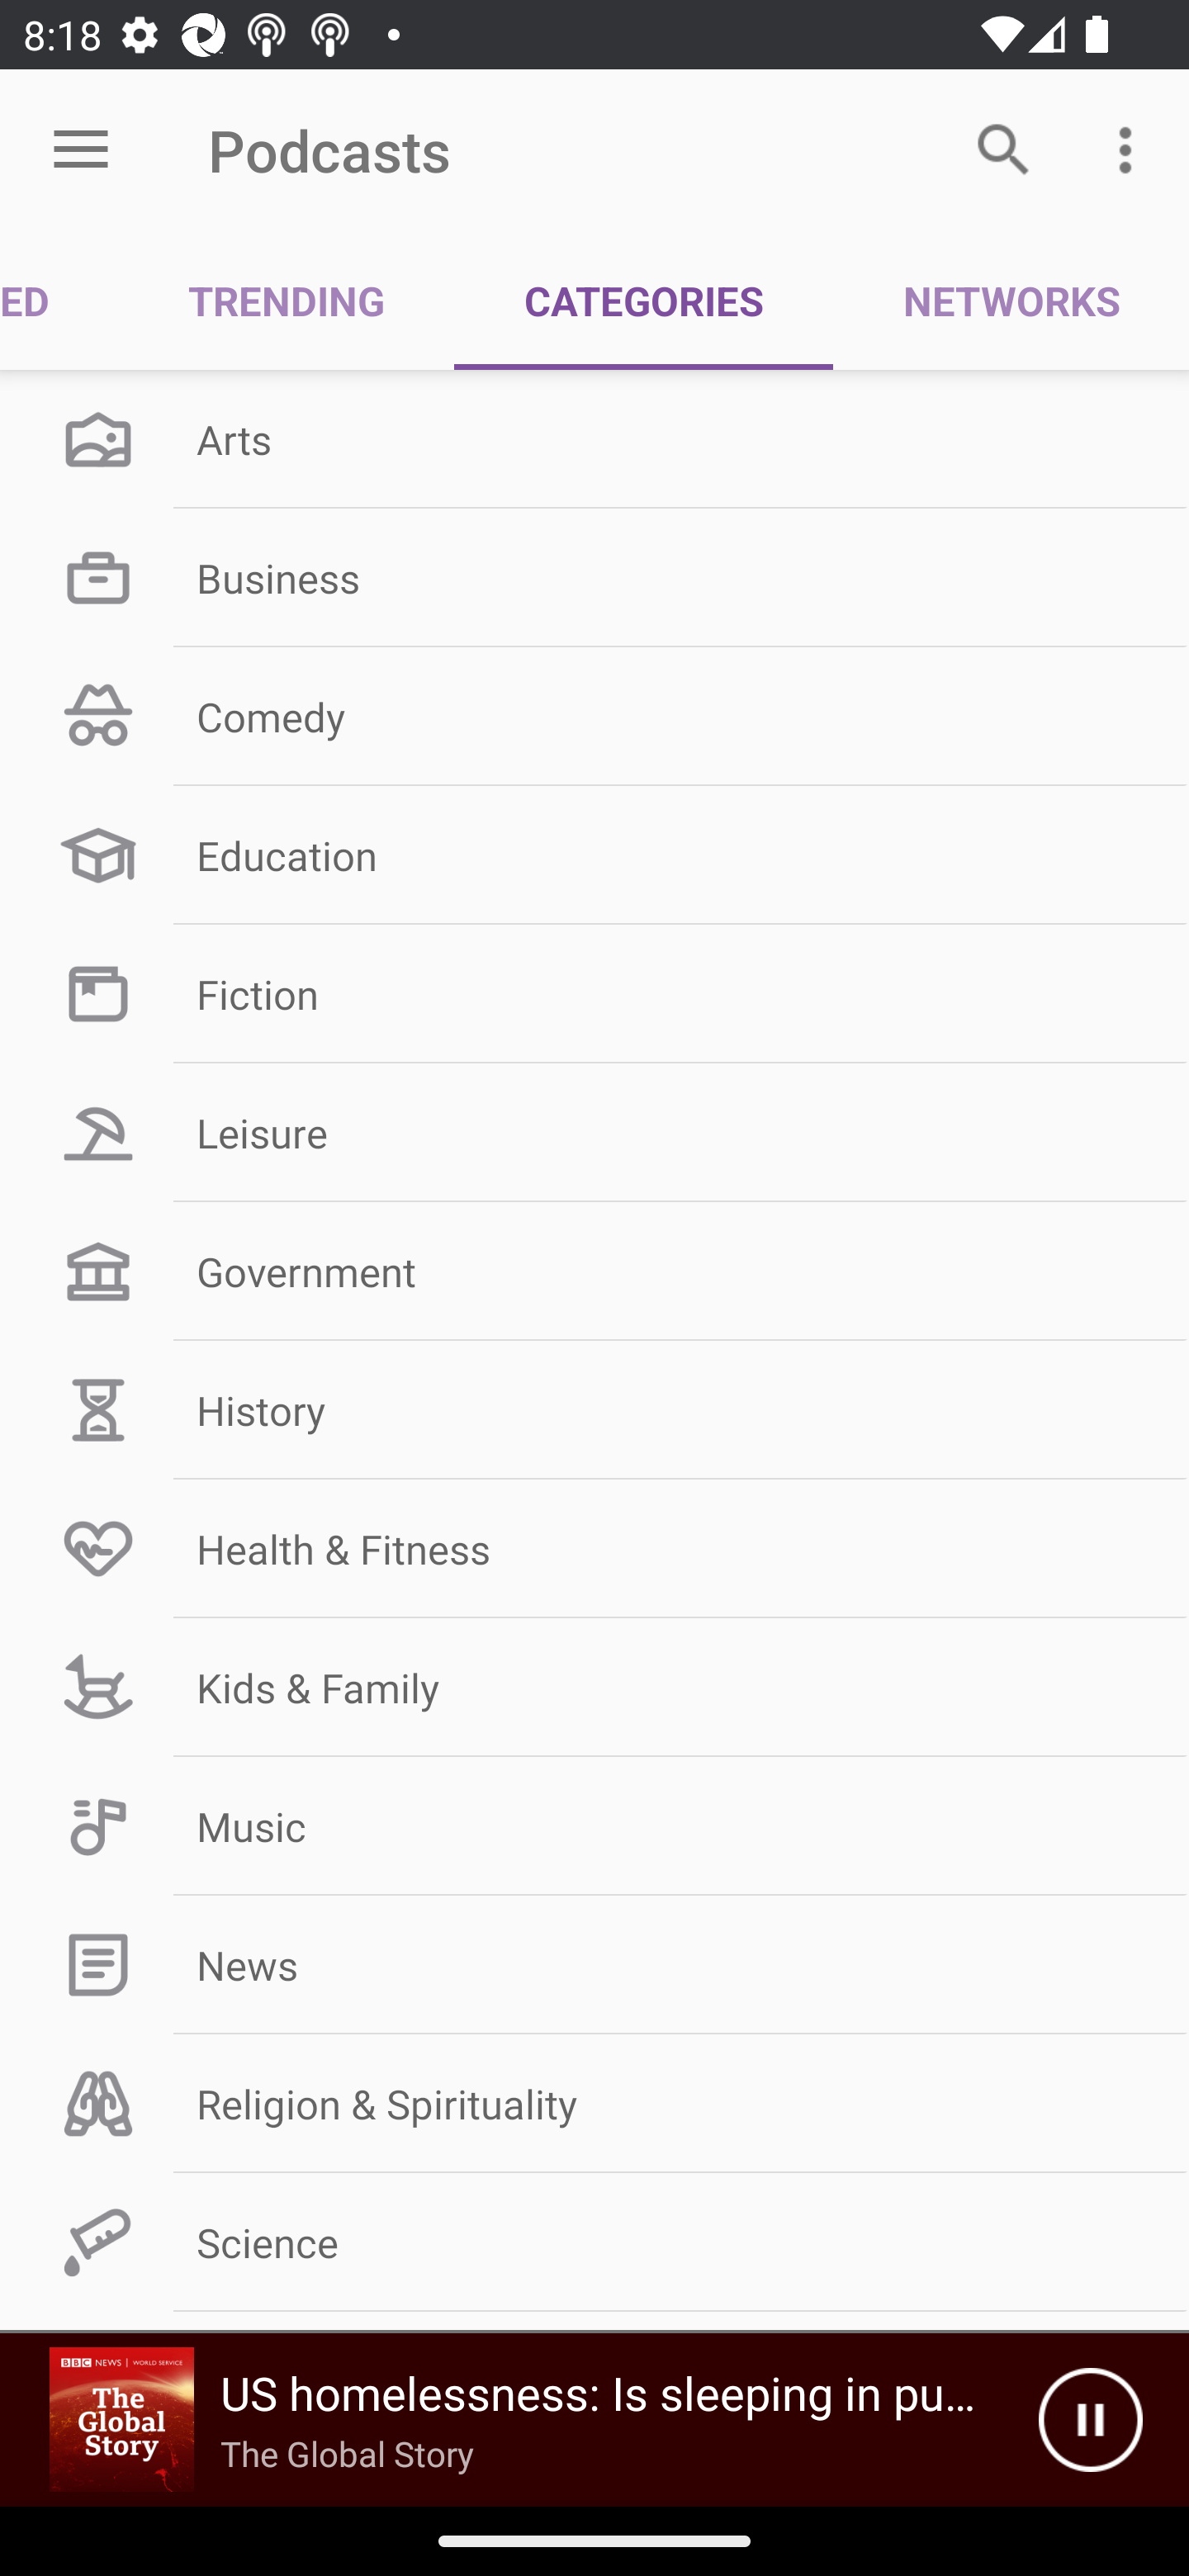  I want to click on Comedy, so click(594, 716).